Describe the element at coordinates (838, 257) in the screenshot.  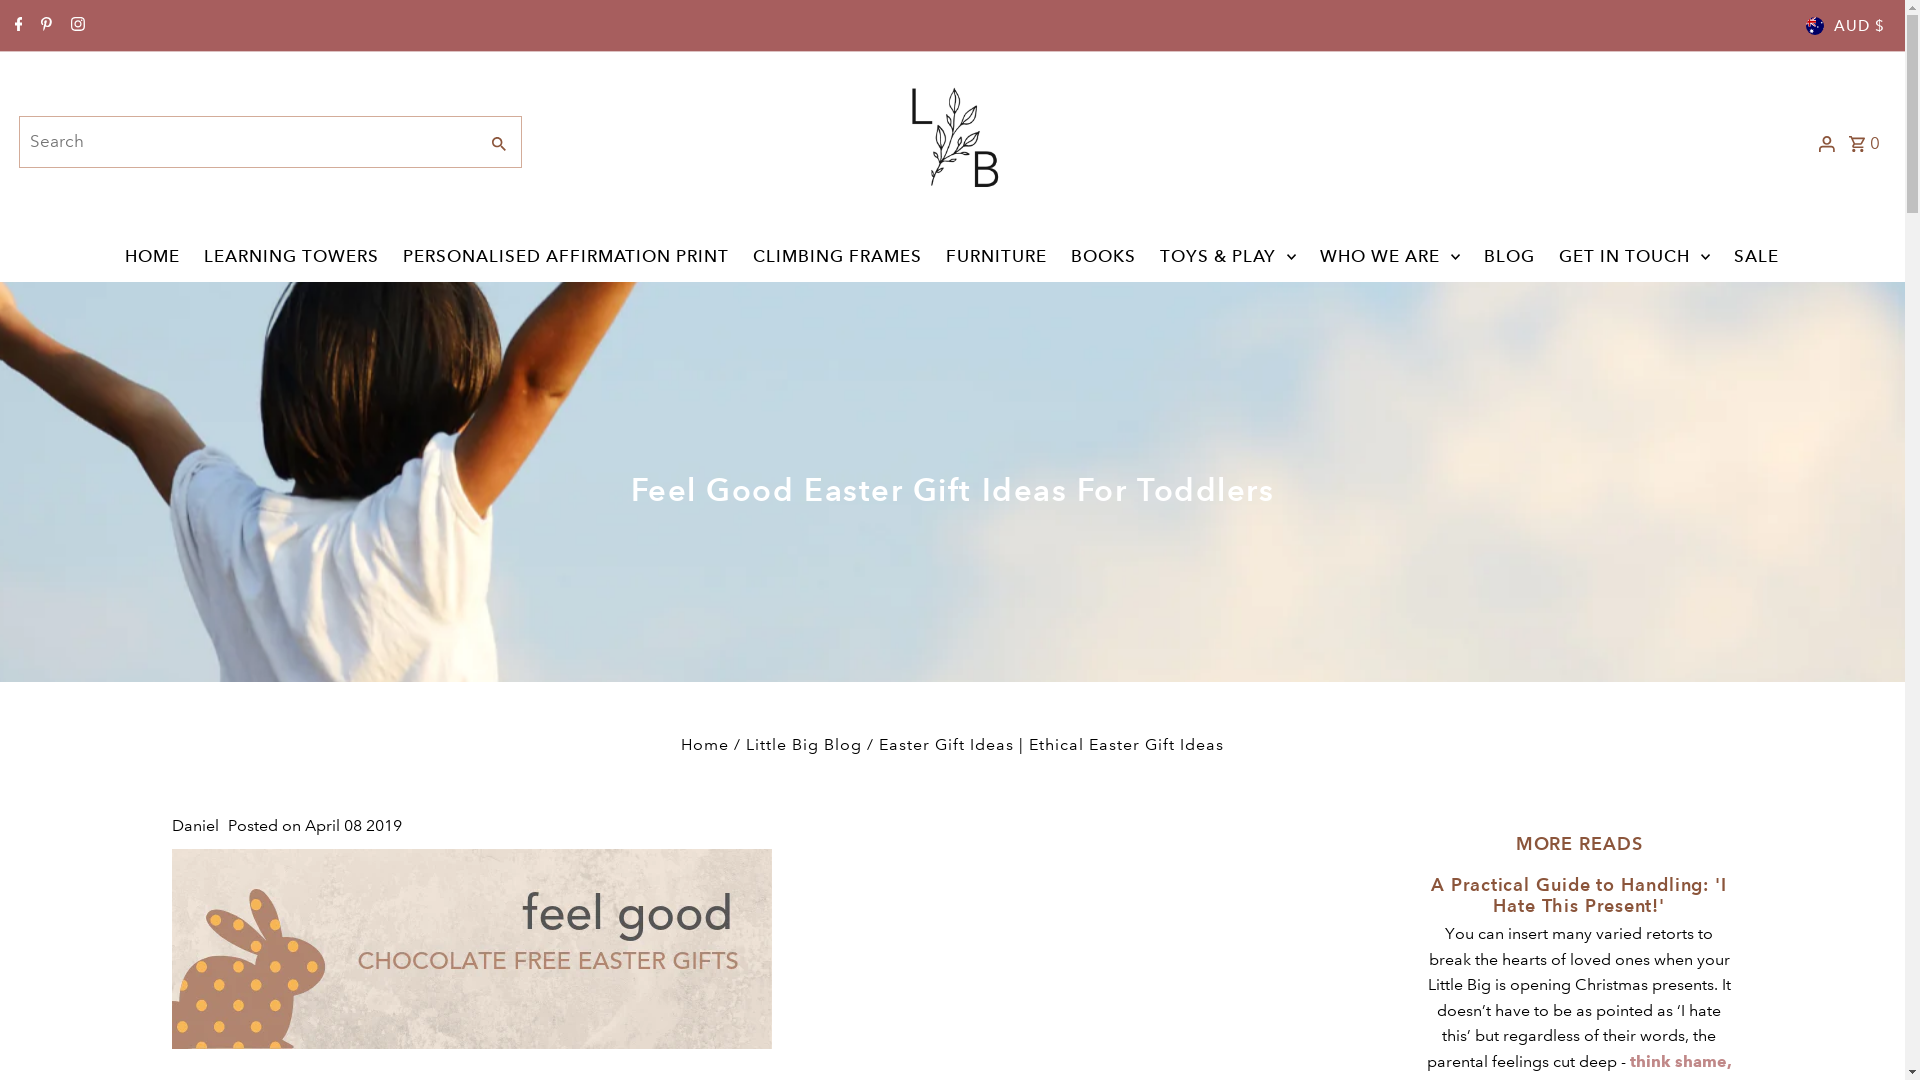
I see `CLIMBING FRAMES` at that location.